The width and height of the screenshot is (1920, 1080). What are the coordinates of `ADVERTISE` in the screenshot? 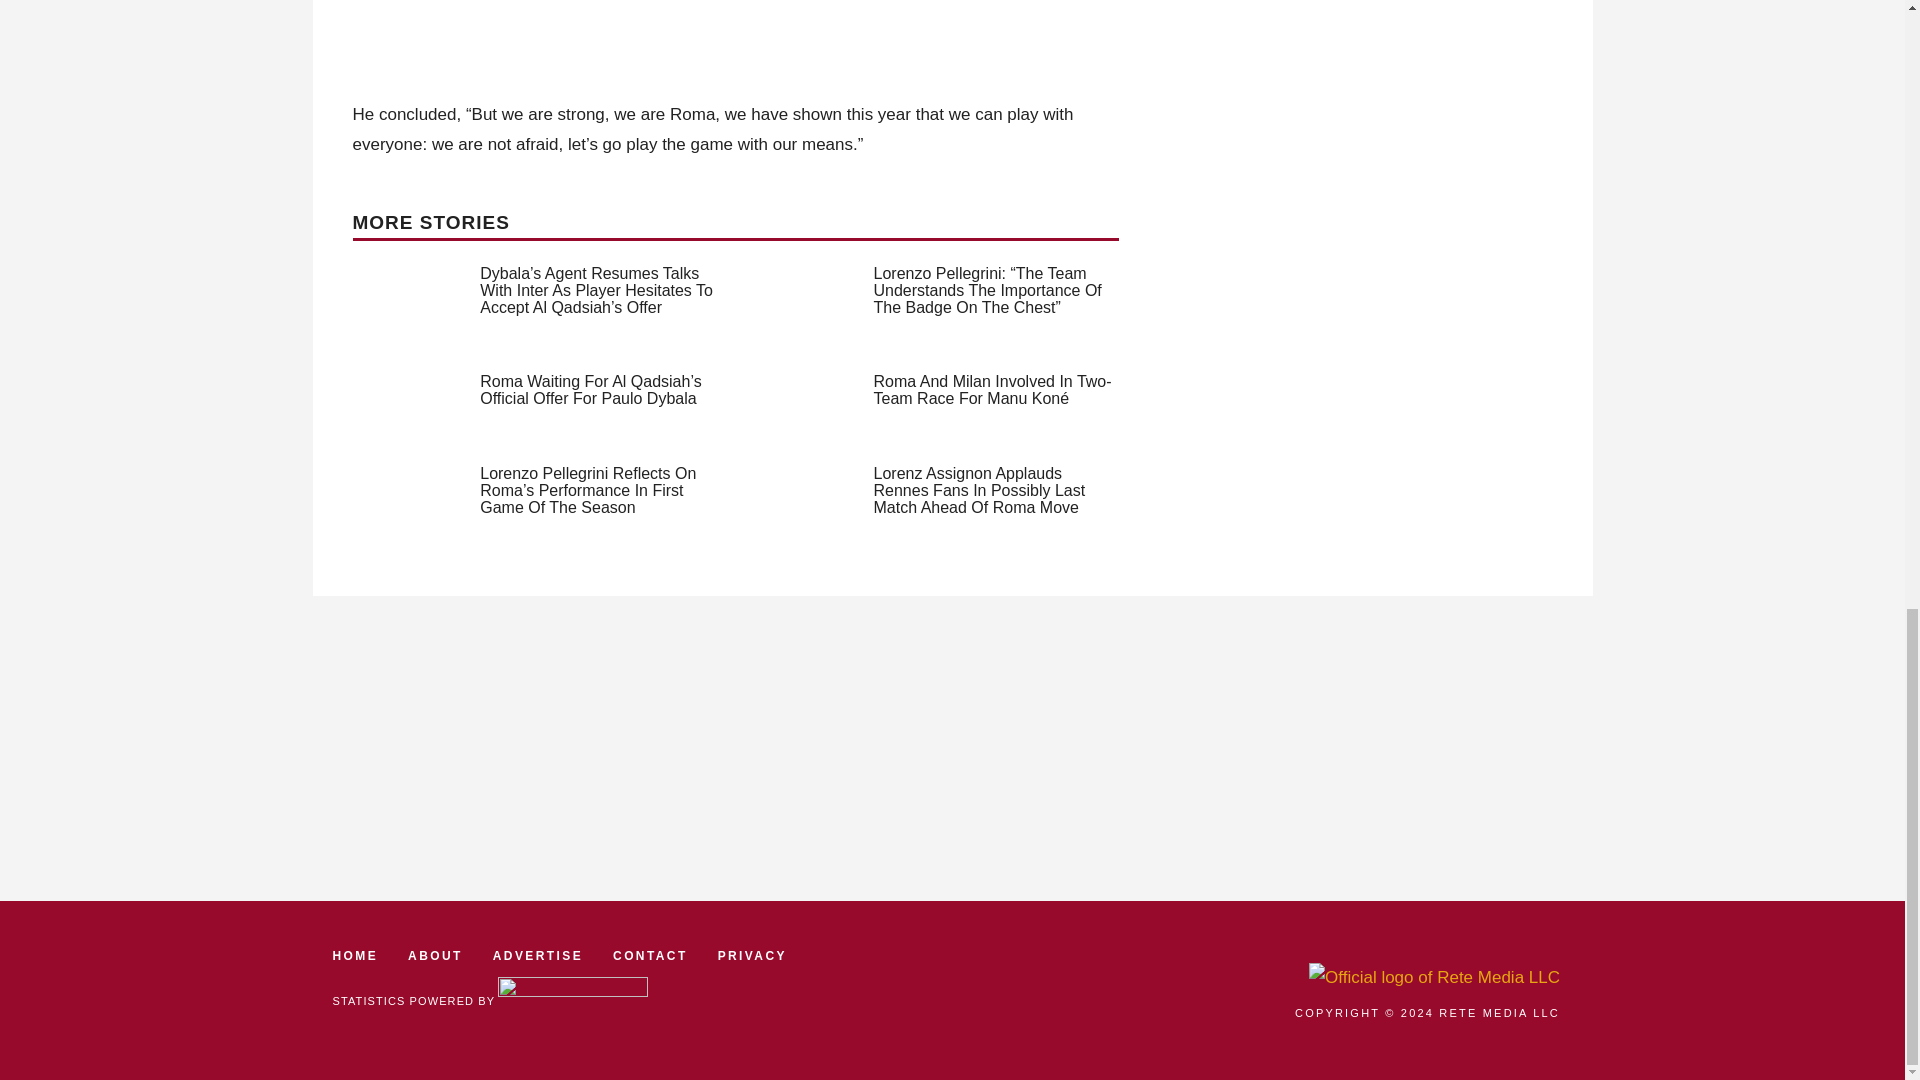 It's located at (538, 956).